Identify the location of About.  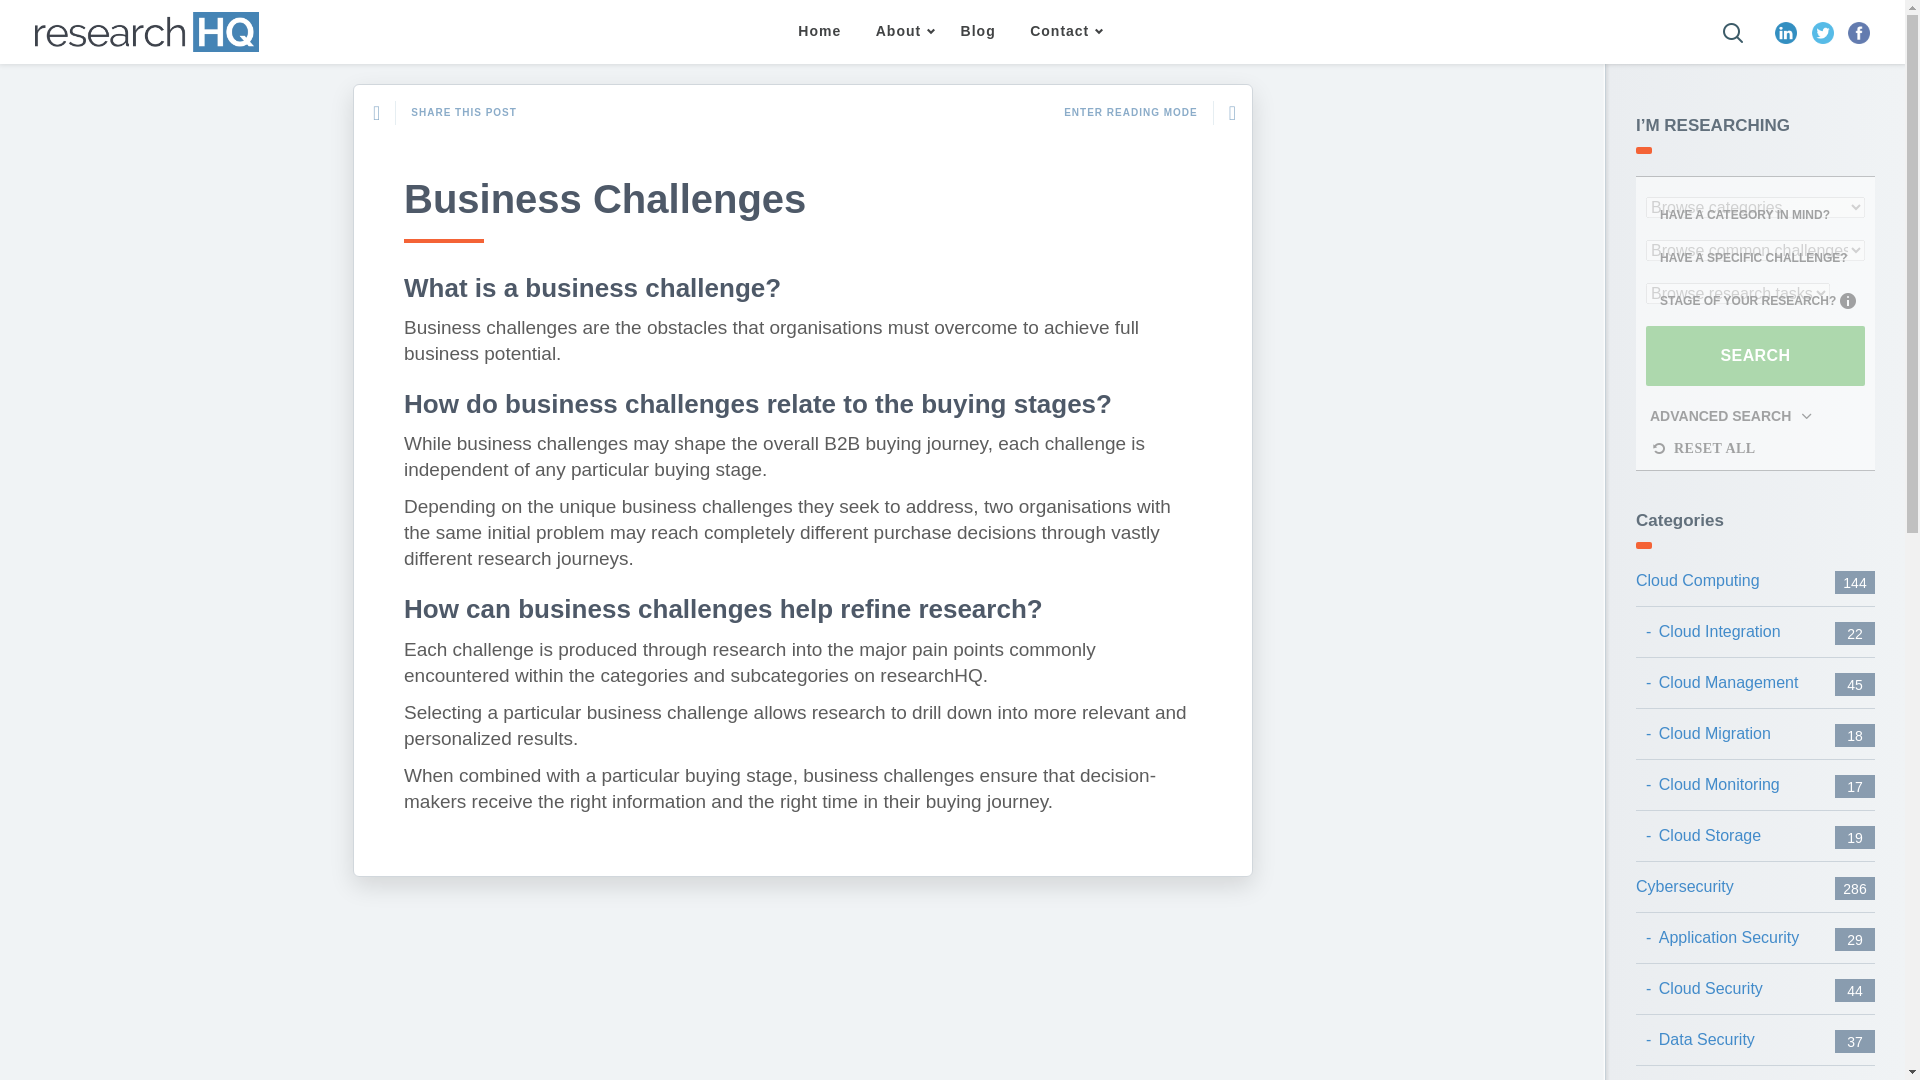
(900, 32).